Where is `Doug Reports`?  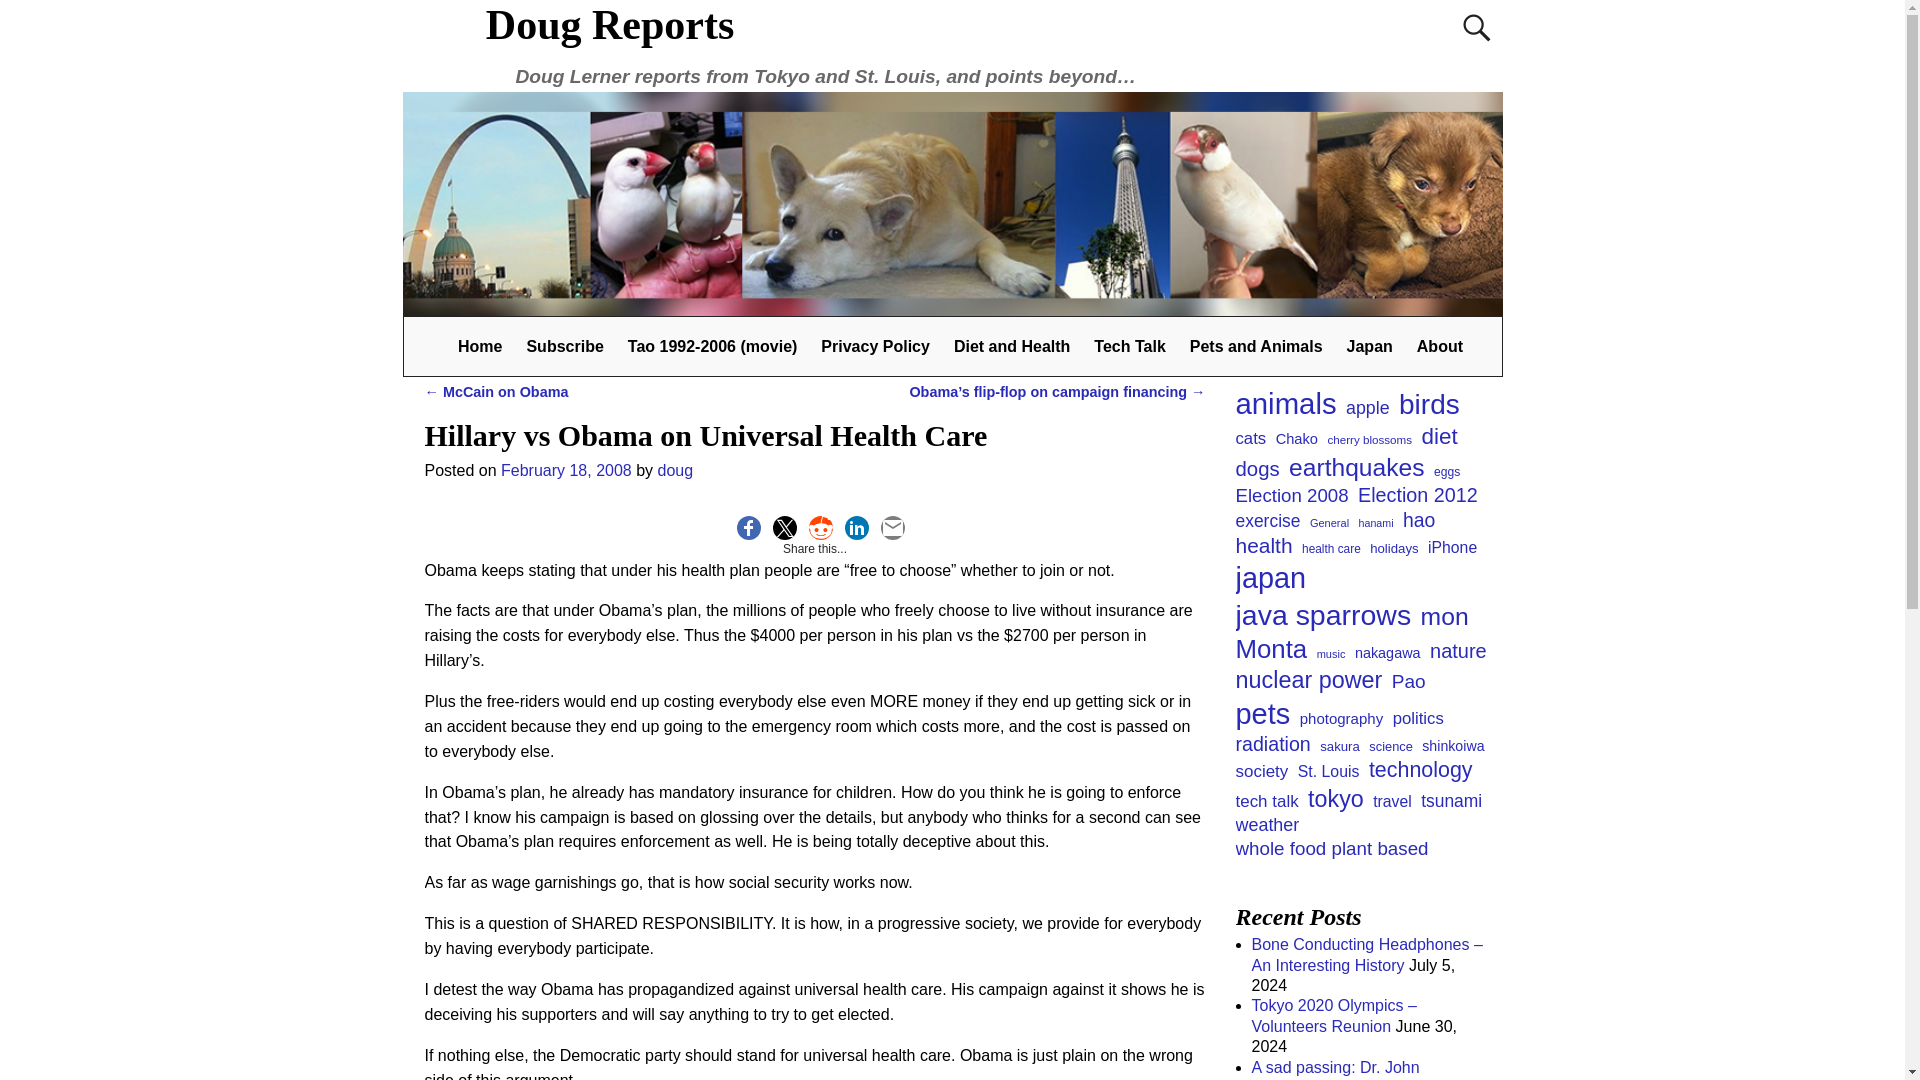 Doug Reports is located at coordinates (610, 24).